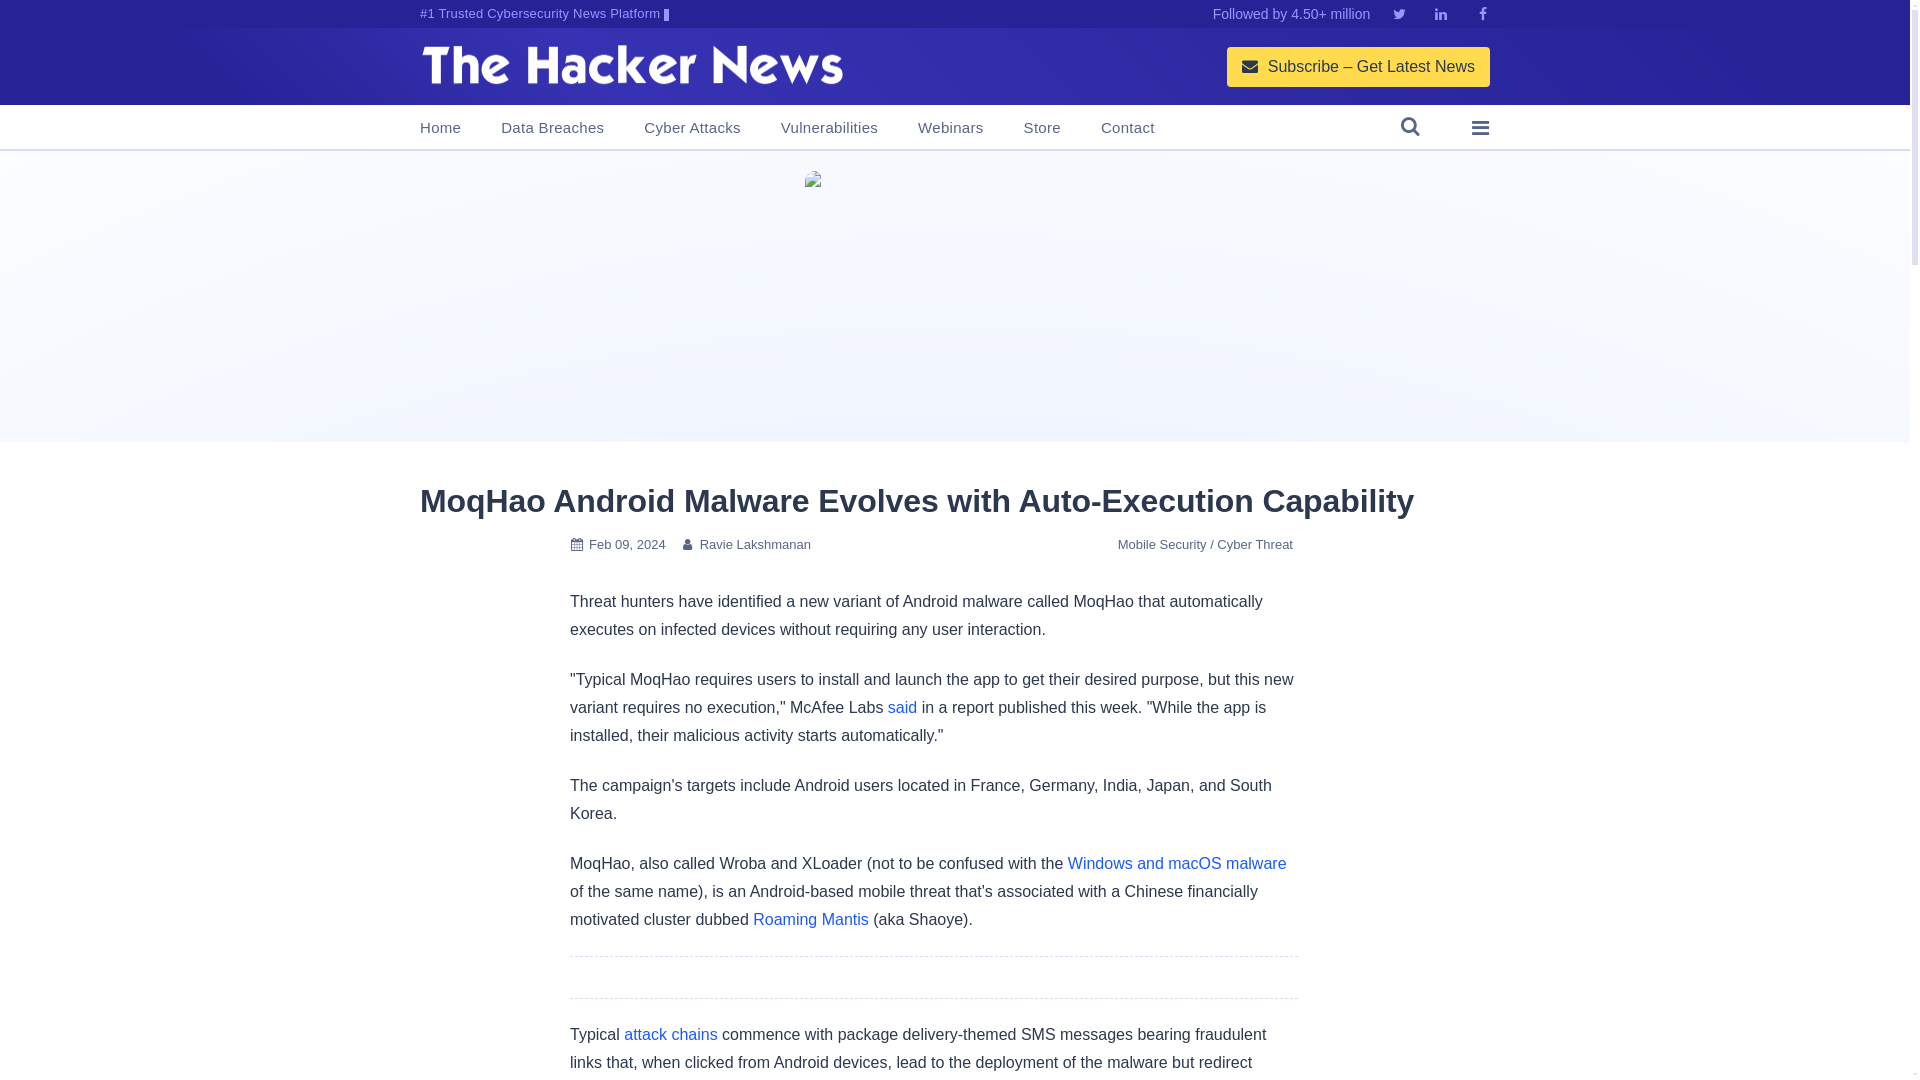 Image resolution: width=1920 pixels, height=1080 pixels. Describe the element at coordinates (440, 128) in the screenshot. I see `Home` at that location.